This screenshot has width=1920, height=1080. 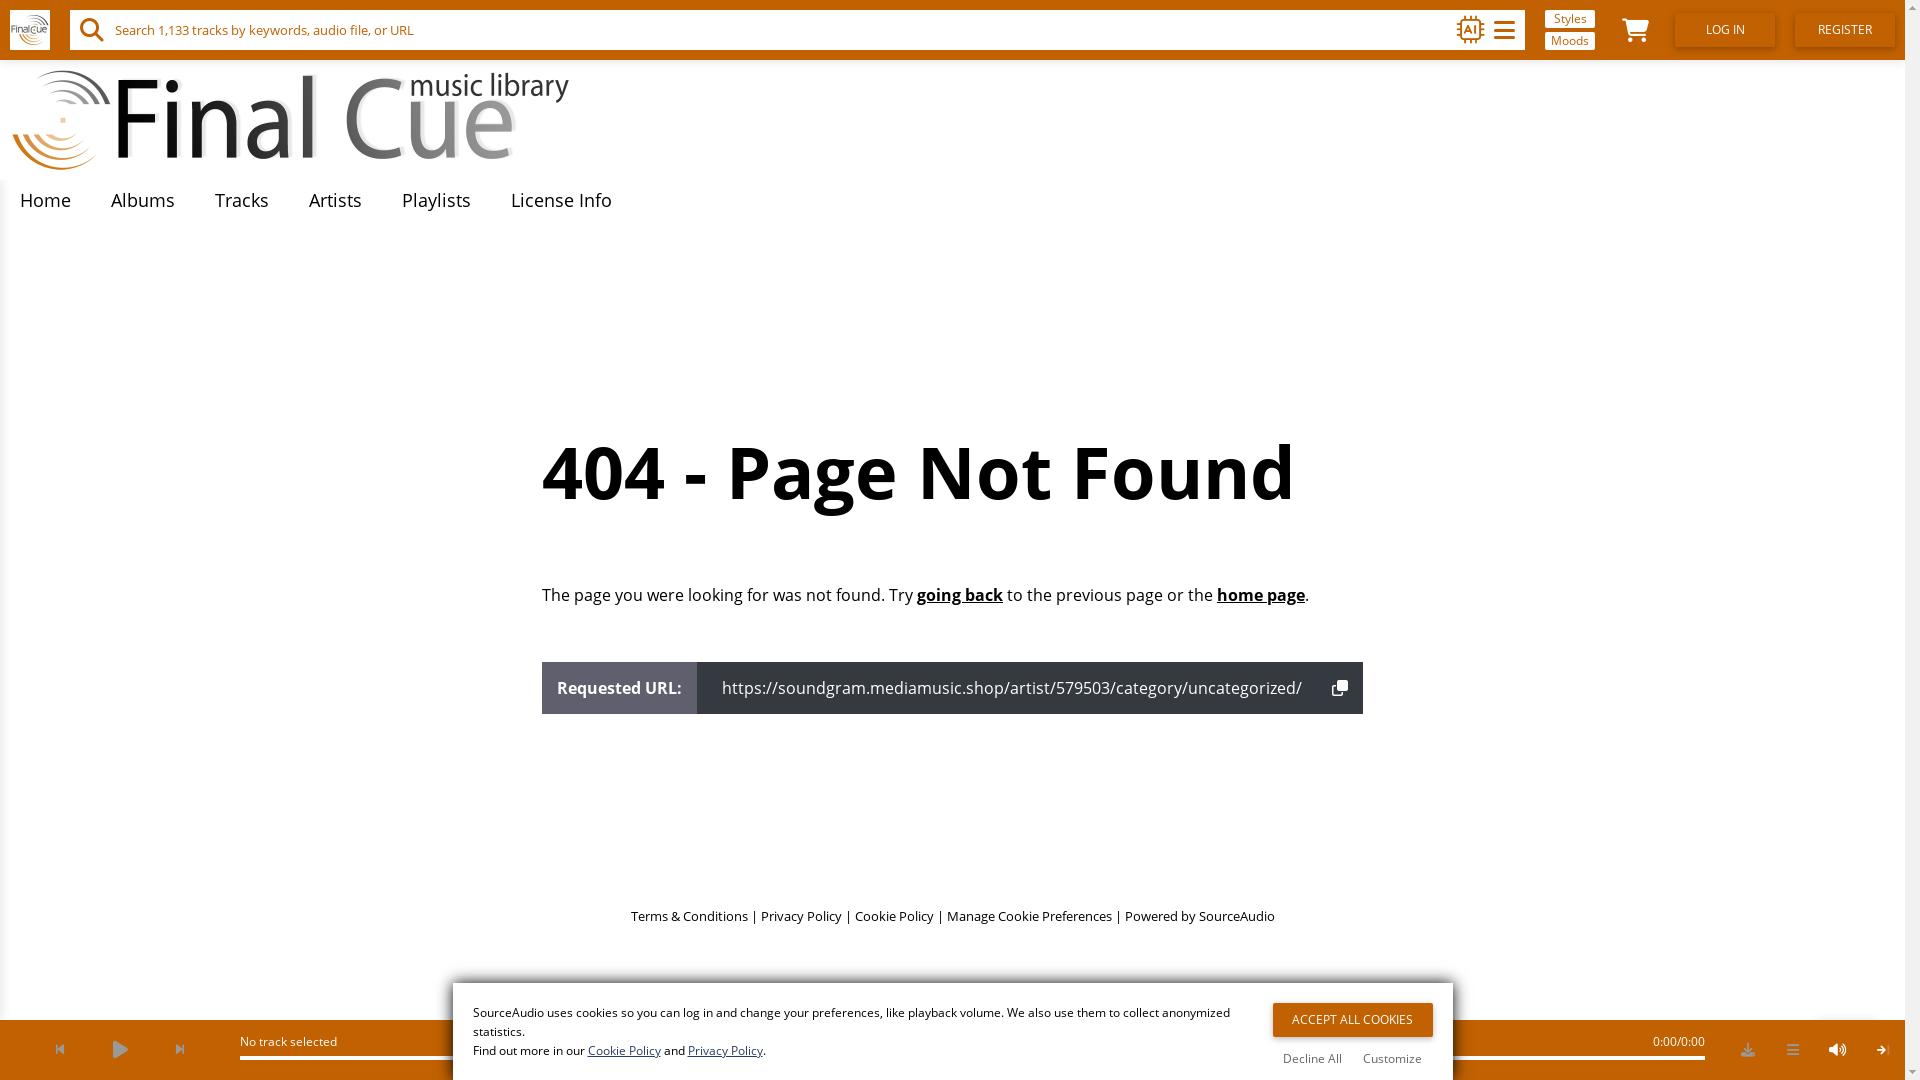 What do you see at coordinates (336, 200) in the screenshot?
I see `Artists` at bounding box center [336, 200].